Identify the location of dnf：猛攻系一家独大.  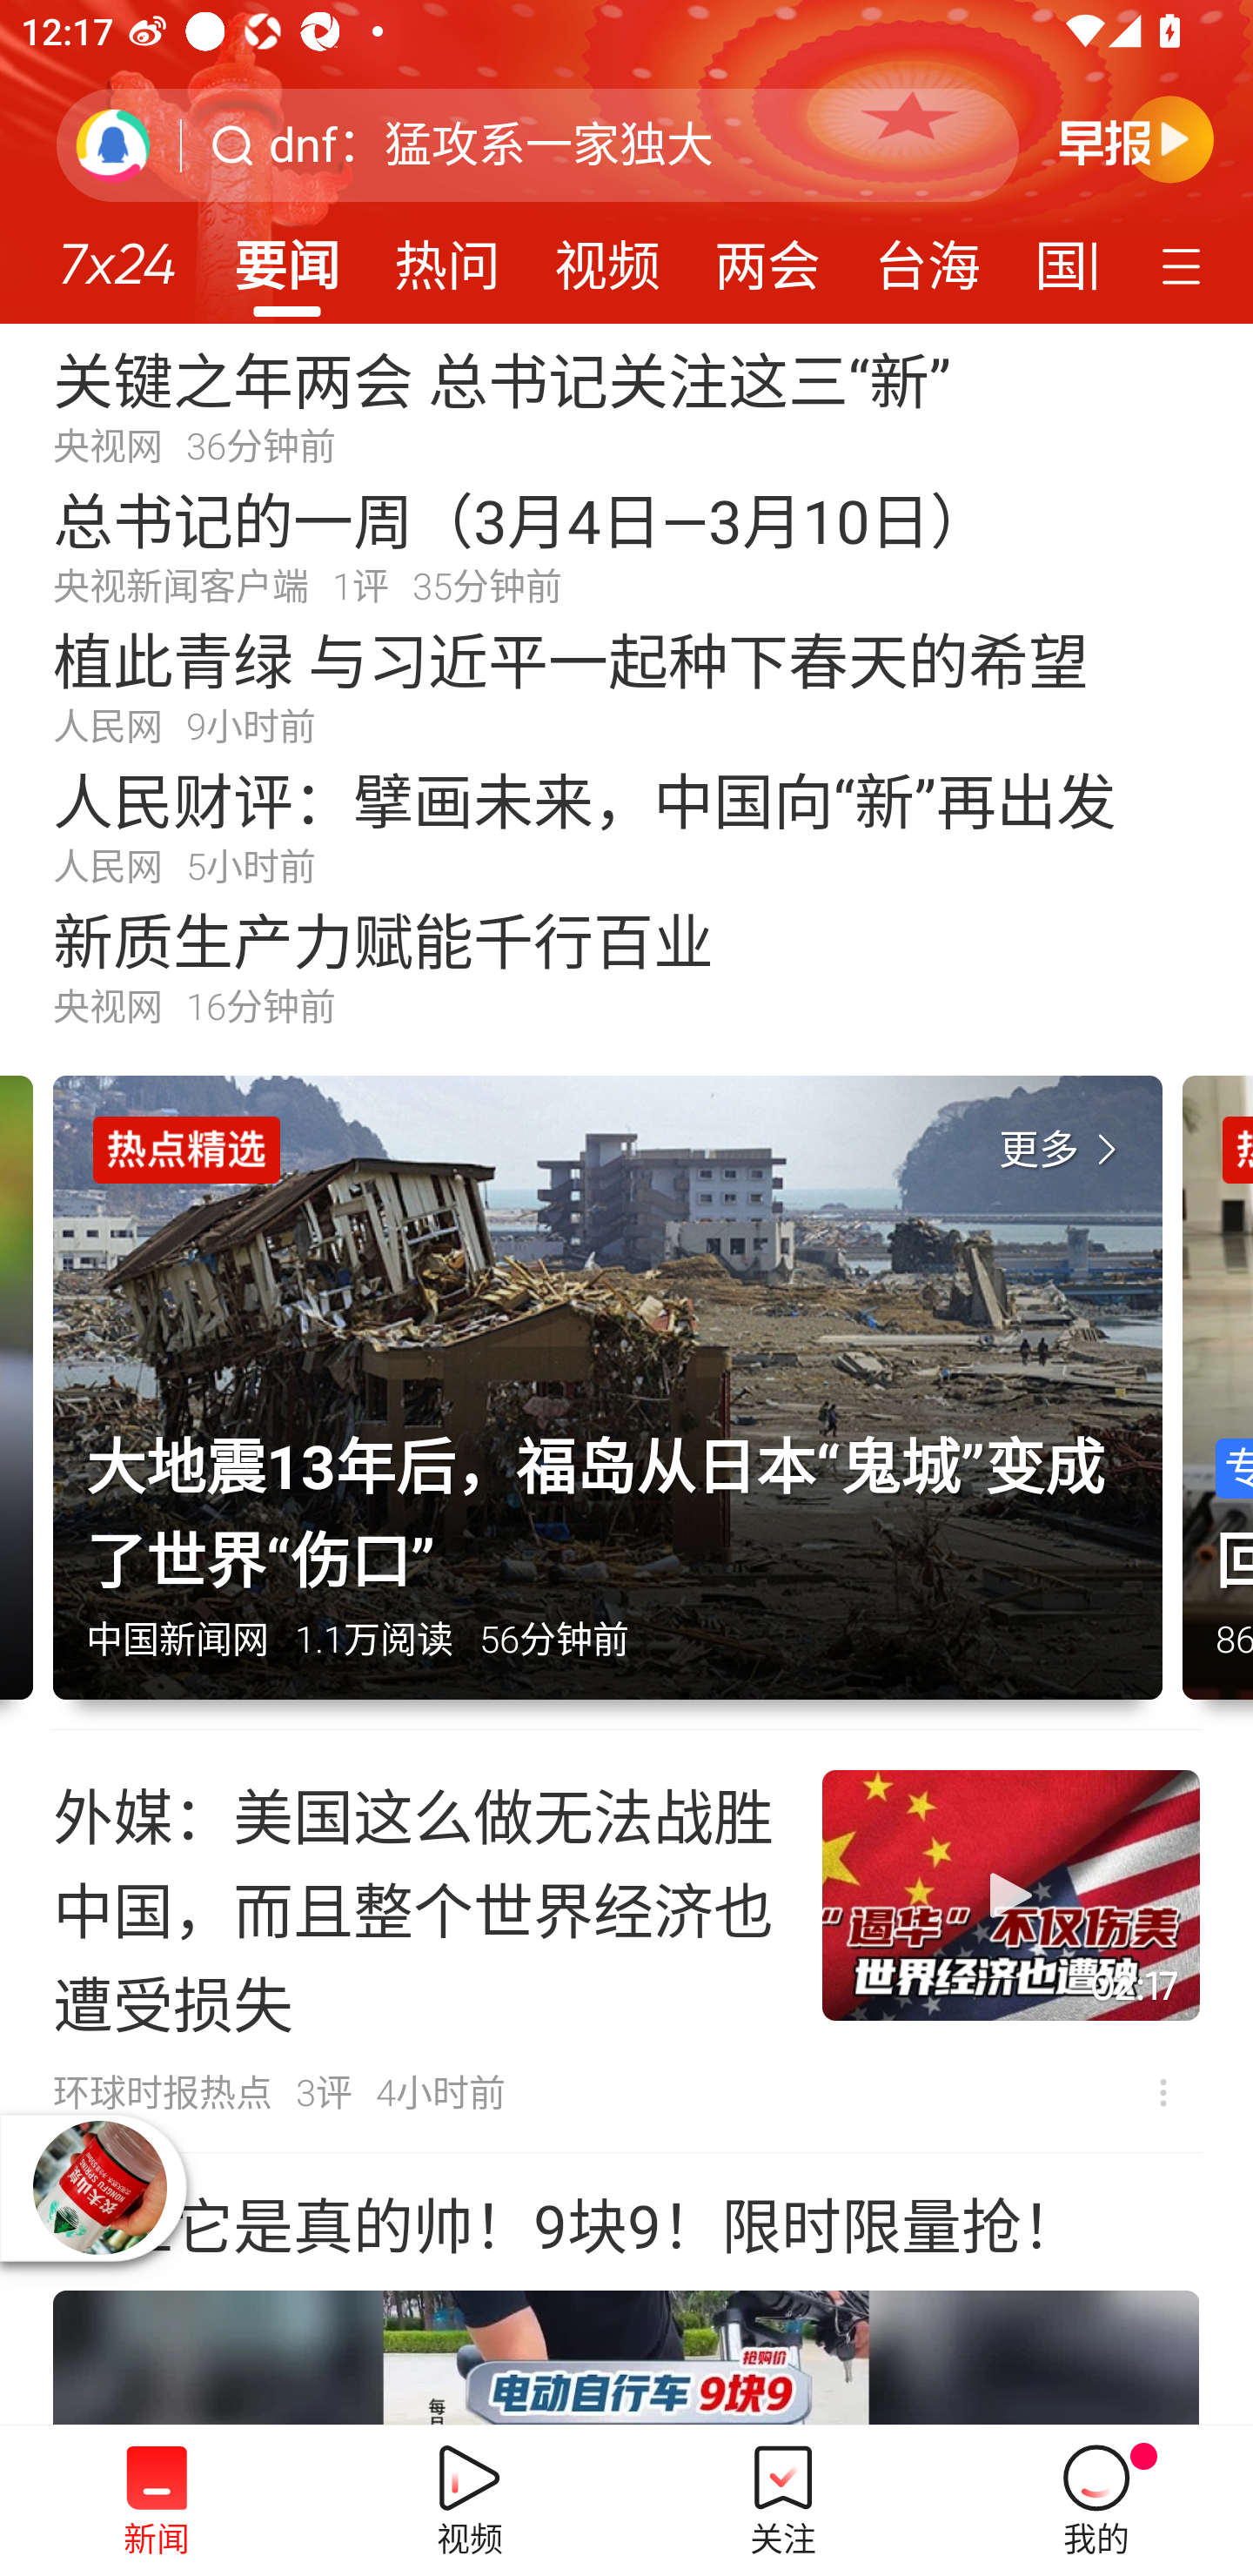
(491, 145).